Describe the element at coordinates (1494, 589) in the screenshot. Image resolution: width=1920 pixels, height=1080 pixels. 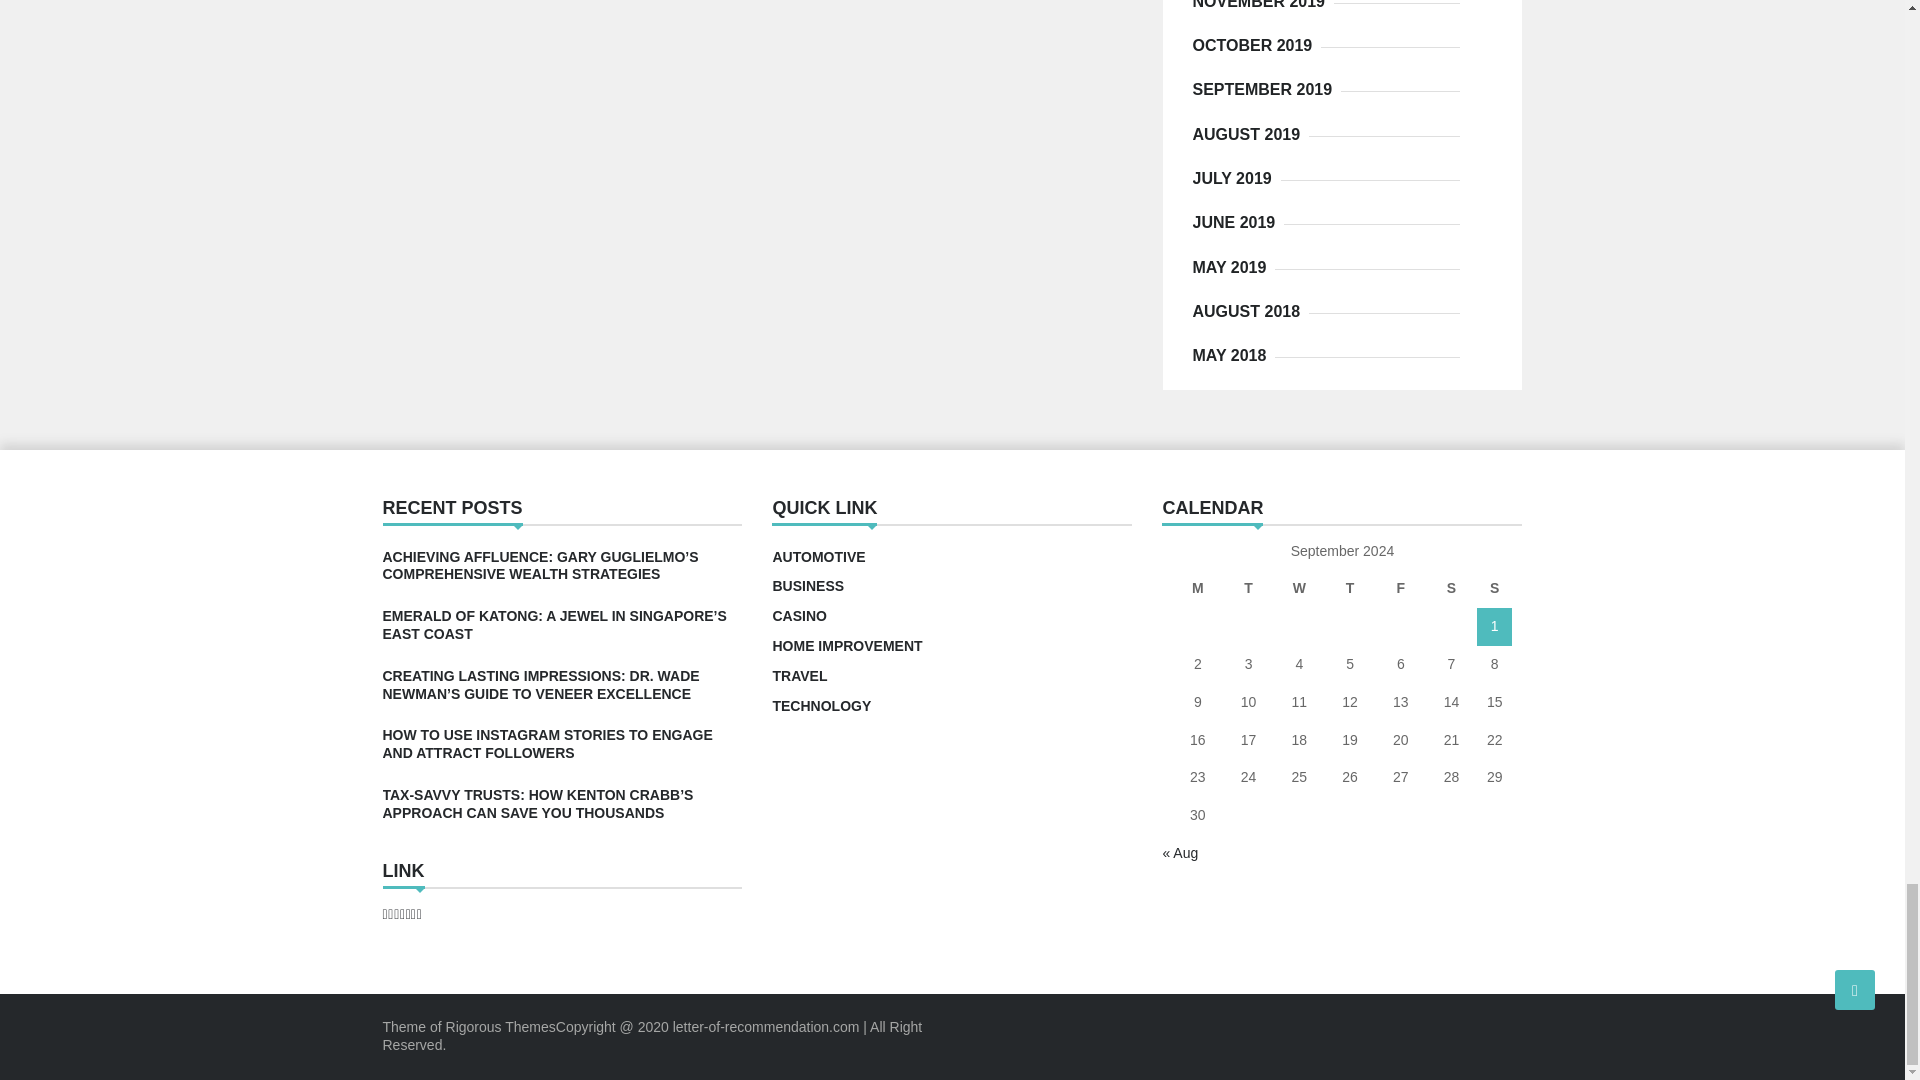
I see `Sunday` at that location.